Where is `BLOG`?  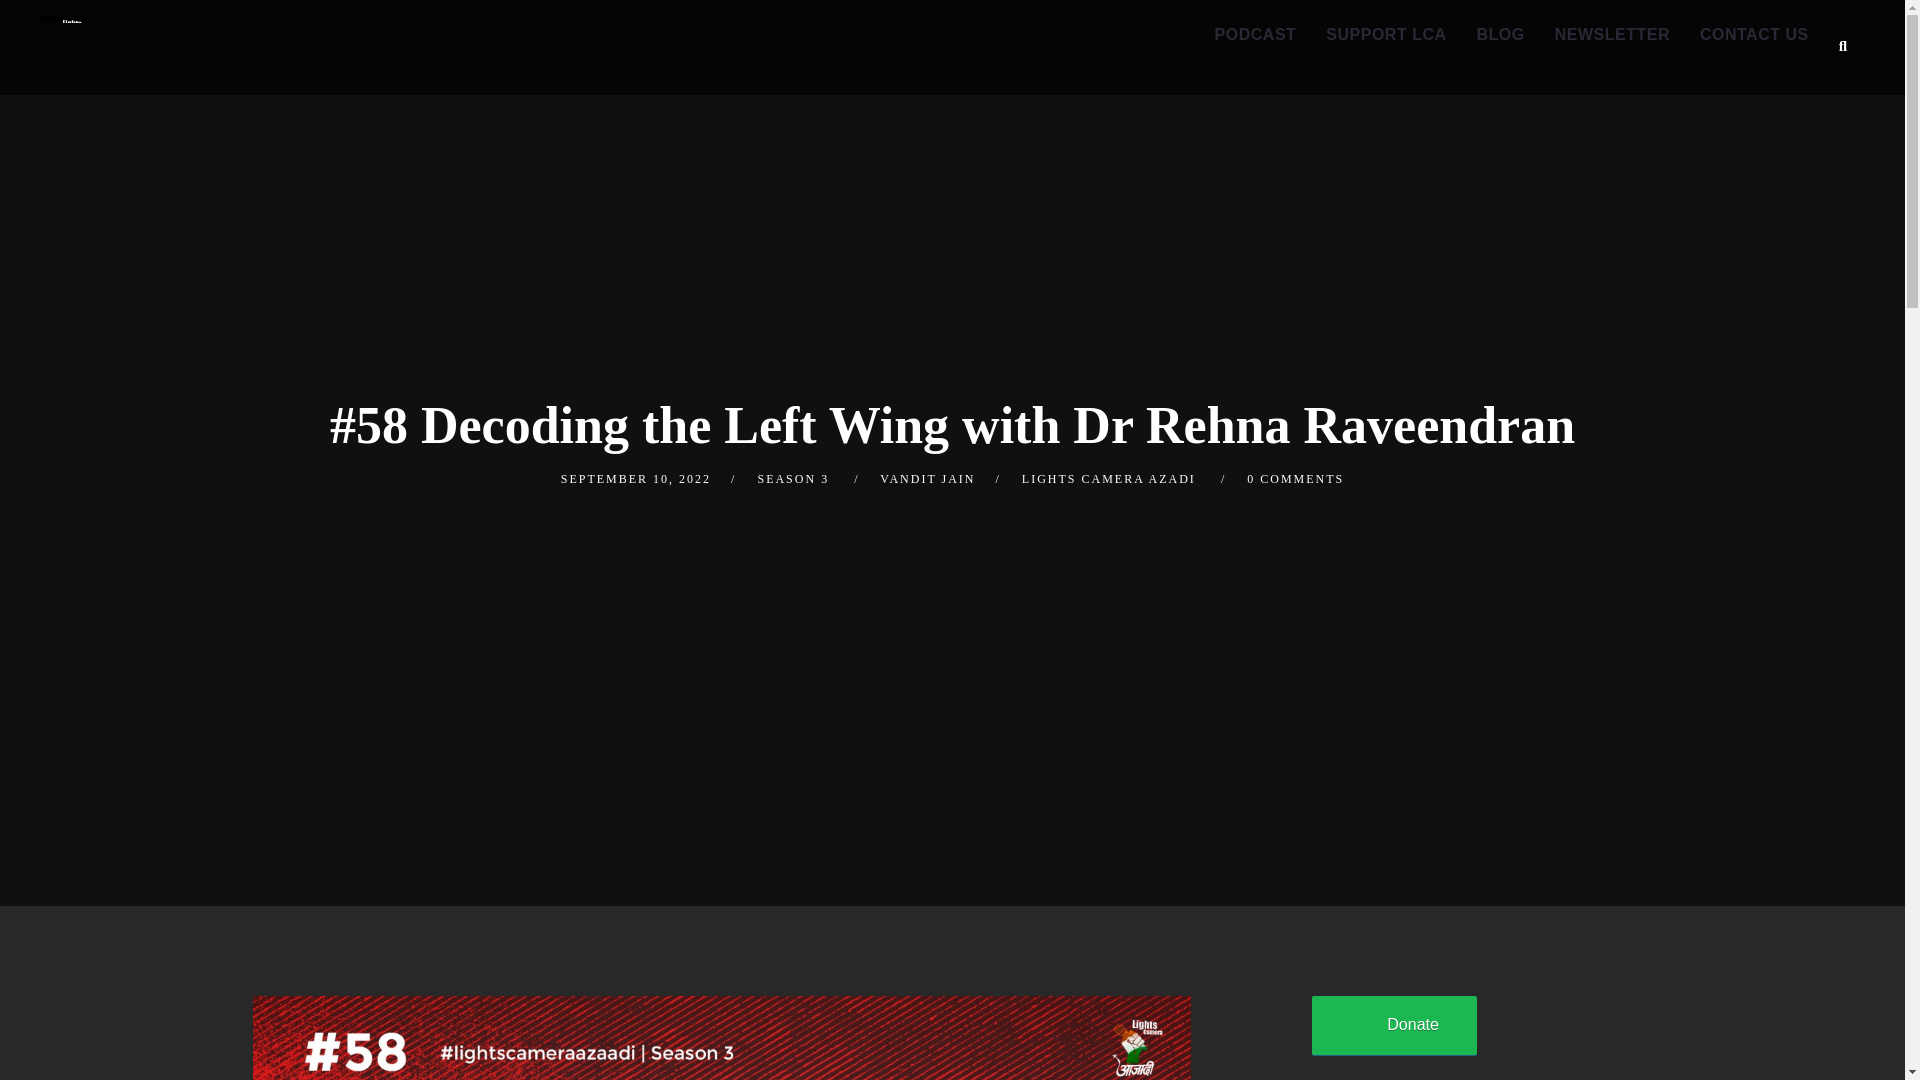 BLOG is located at coordinates (1500, 35).